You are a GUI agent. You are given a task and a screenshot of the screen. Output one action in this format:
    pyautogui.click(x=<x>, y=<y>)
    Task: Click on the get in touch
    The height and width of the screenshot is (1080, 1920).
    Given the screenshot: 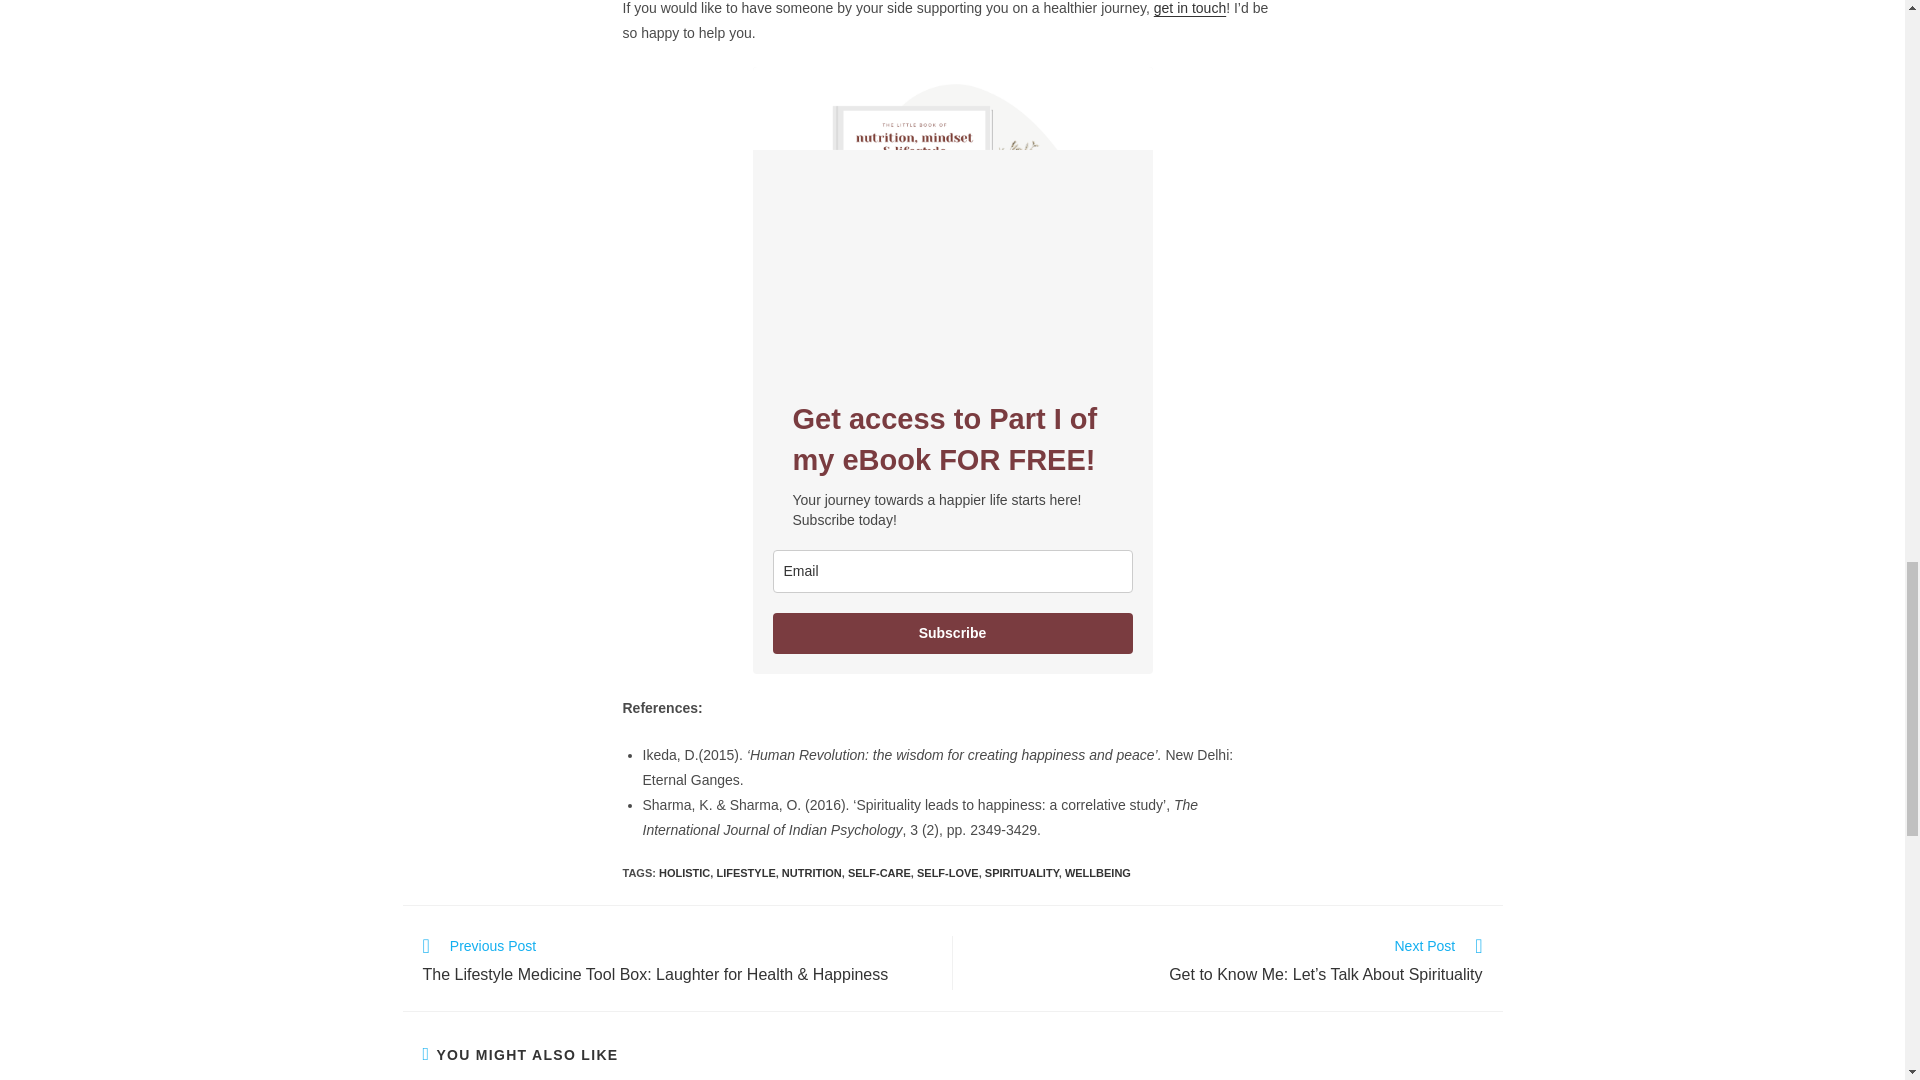 What is the action you would take?
    pyautogui.click(x=1190, y=8)
    